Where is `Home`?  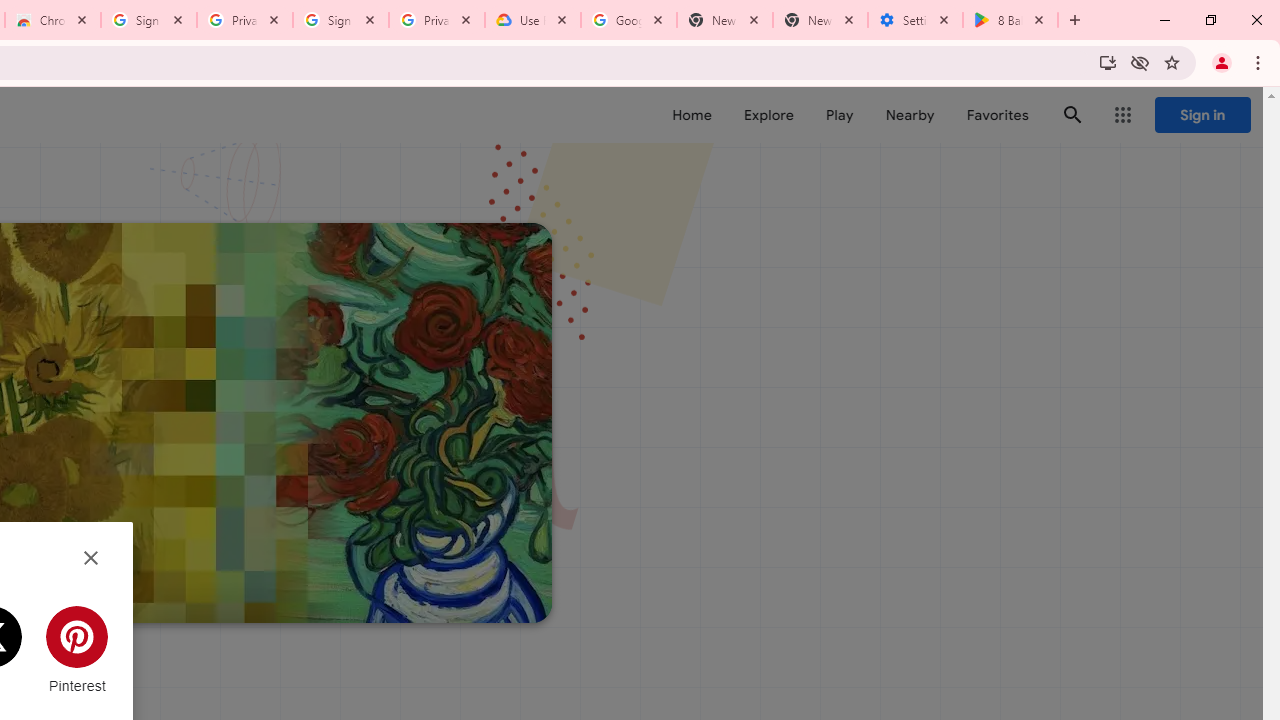
Home is located at coordinates (692, 115).